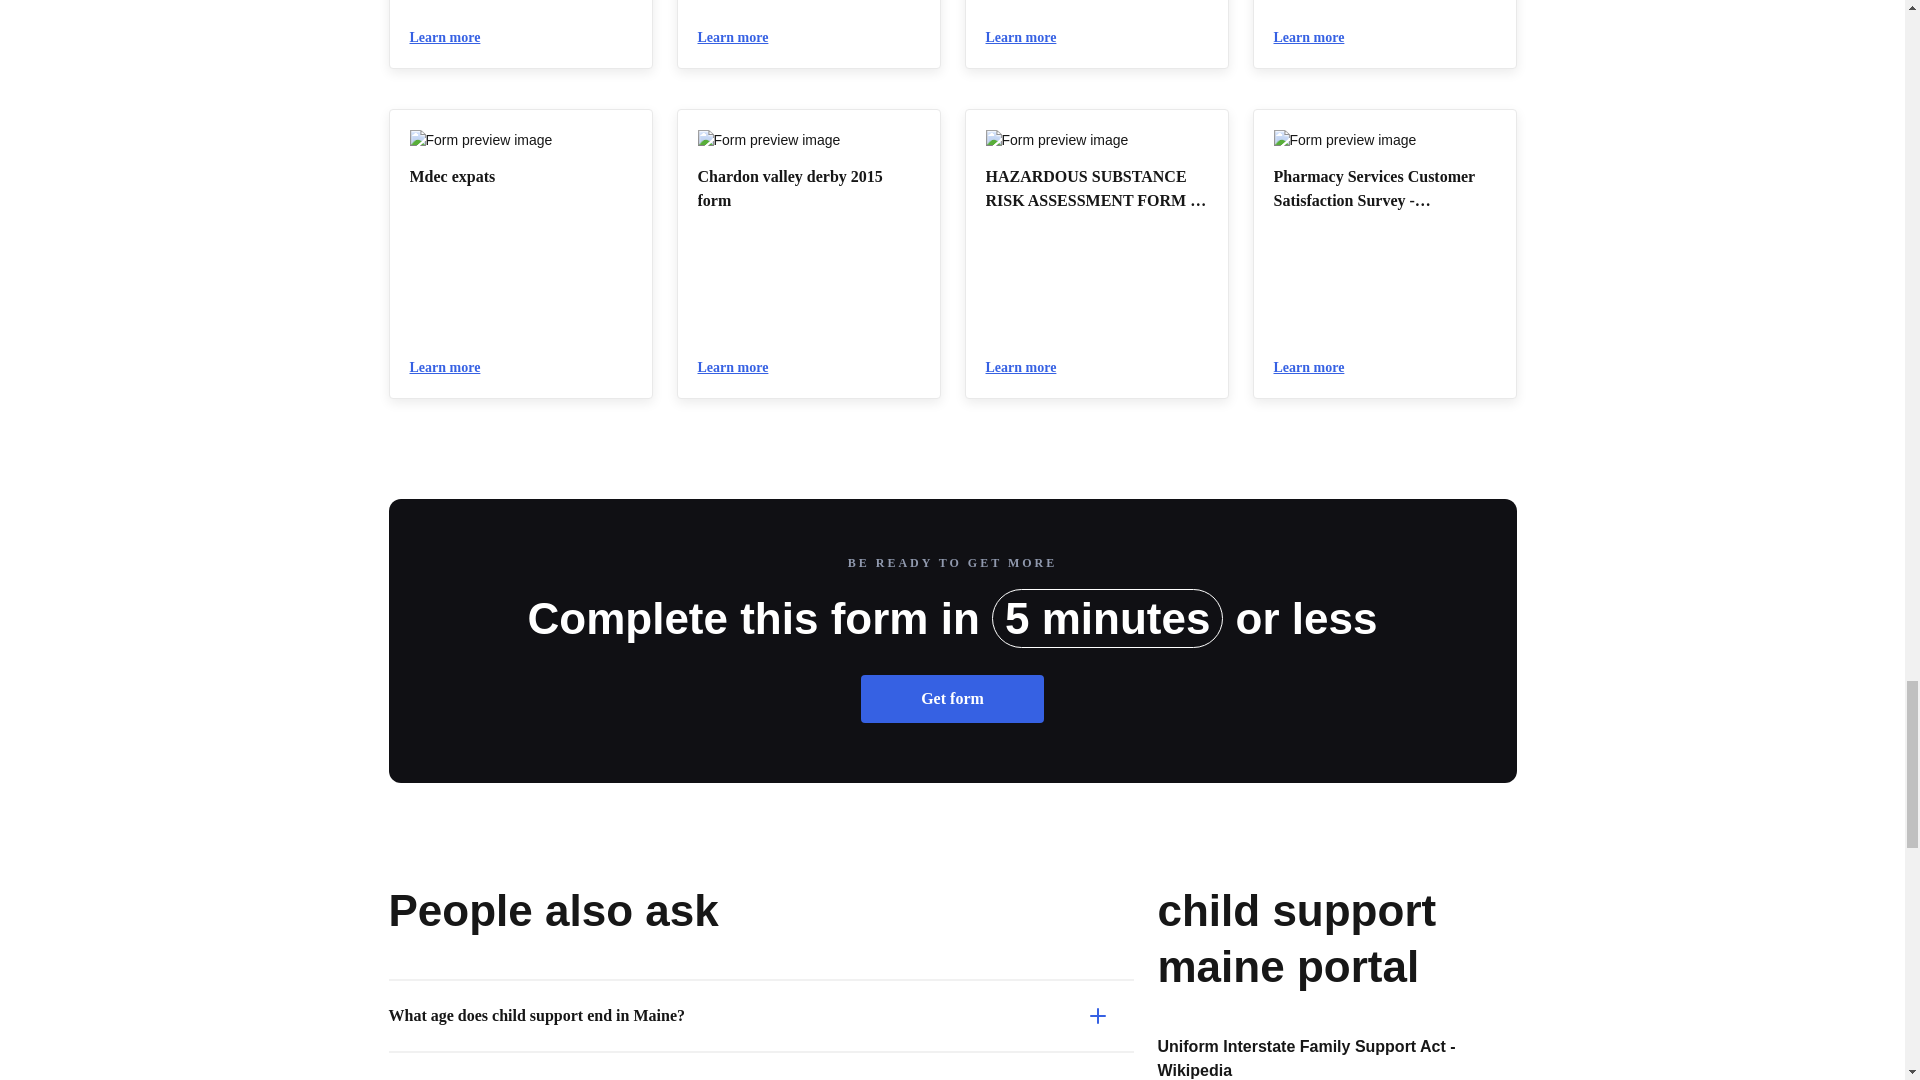 Image resolution: width=1920 pixels, height=1080 pixels. Describe the element at coordinates (742, 368) in the screenshot. I see `Learn more` at that location.